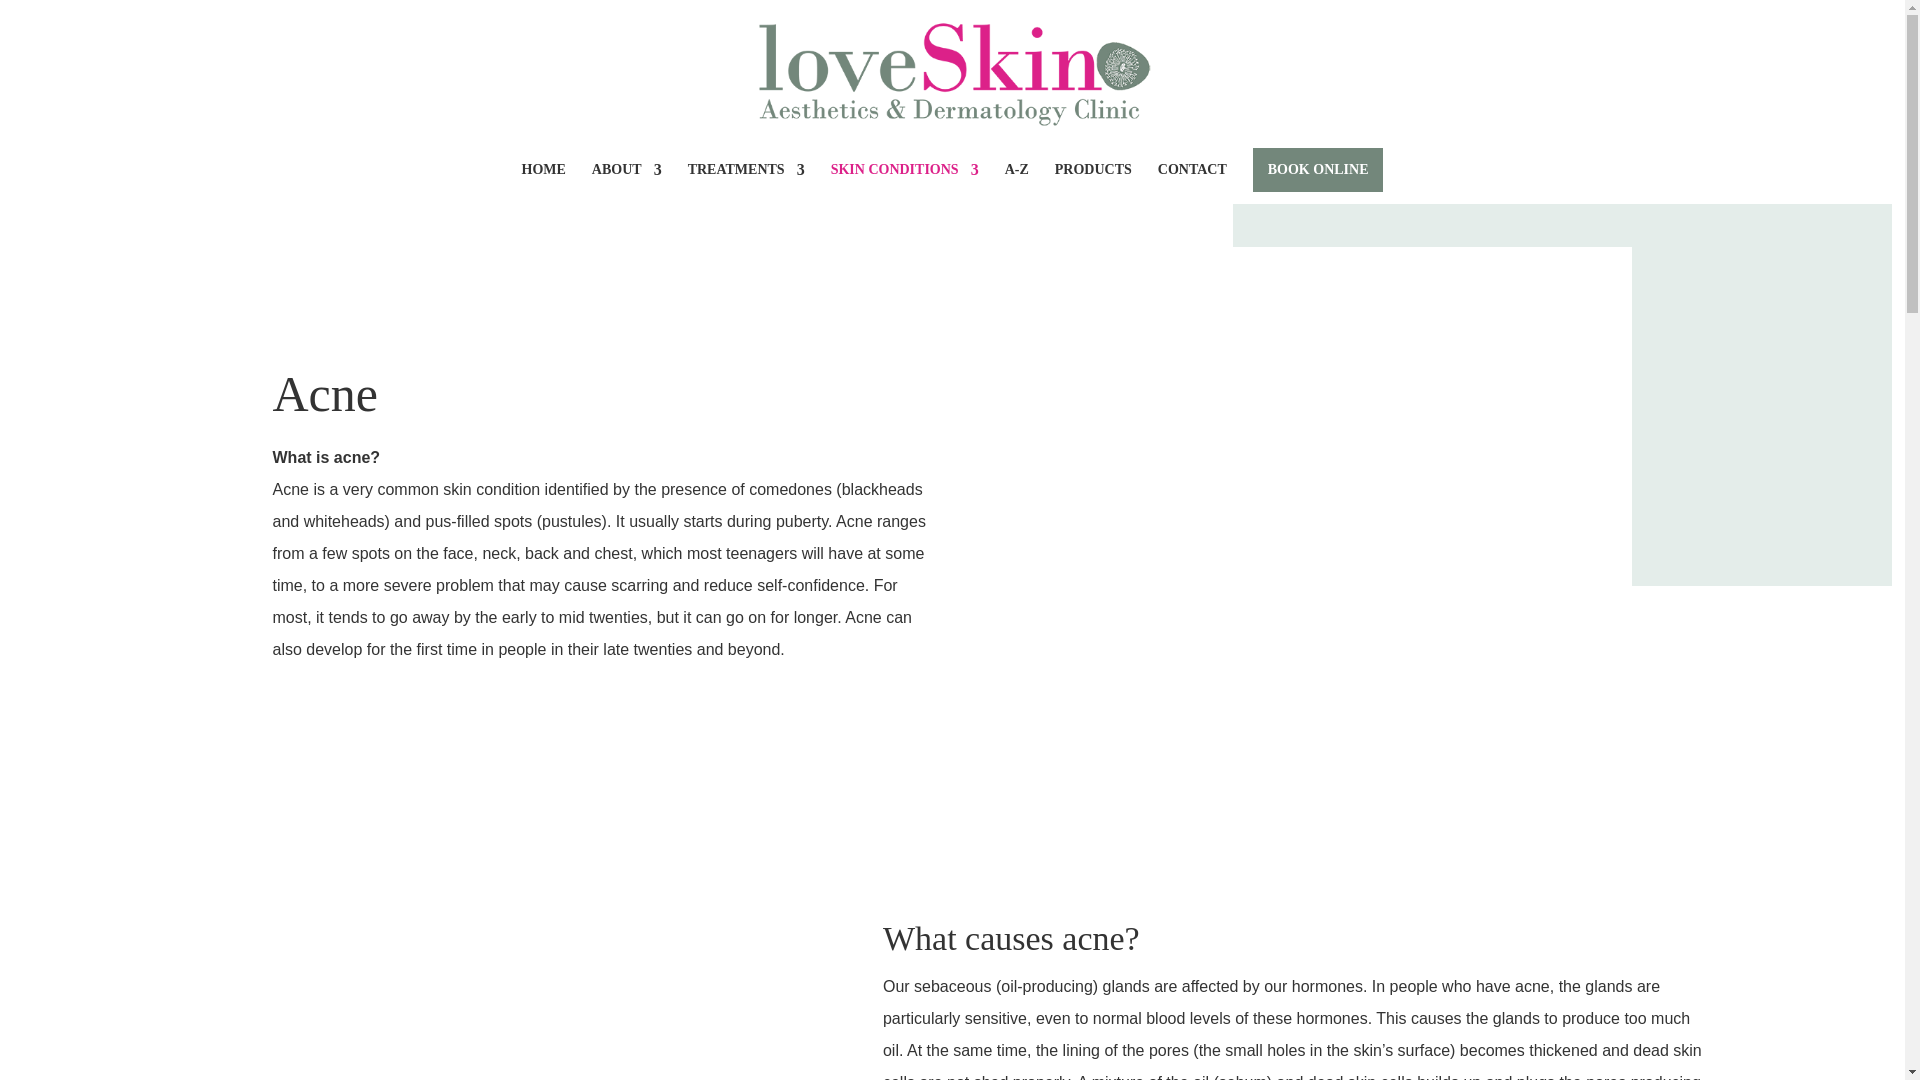  What do you see at coordinates (746, 184) in the screenshot?
I see `TREATMENTS` at bounding box center [746, 184].